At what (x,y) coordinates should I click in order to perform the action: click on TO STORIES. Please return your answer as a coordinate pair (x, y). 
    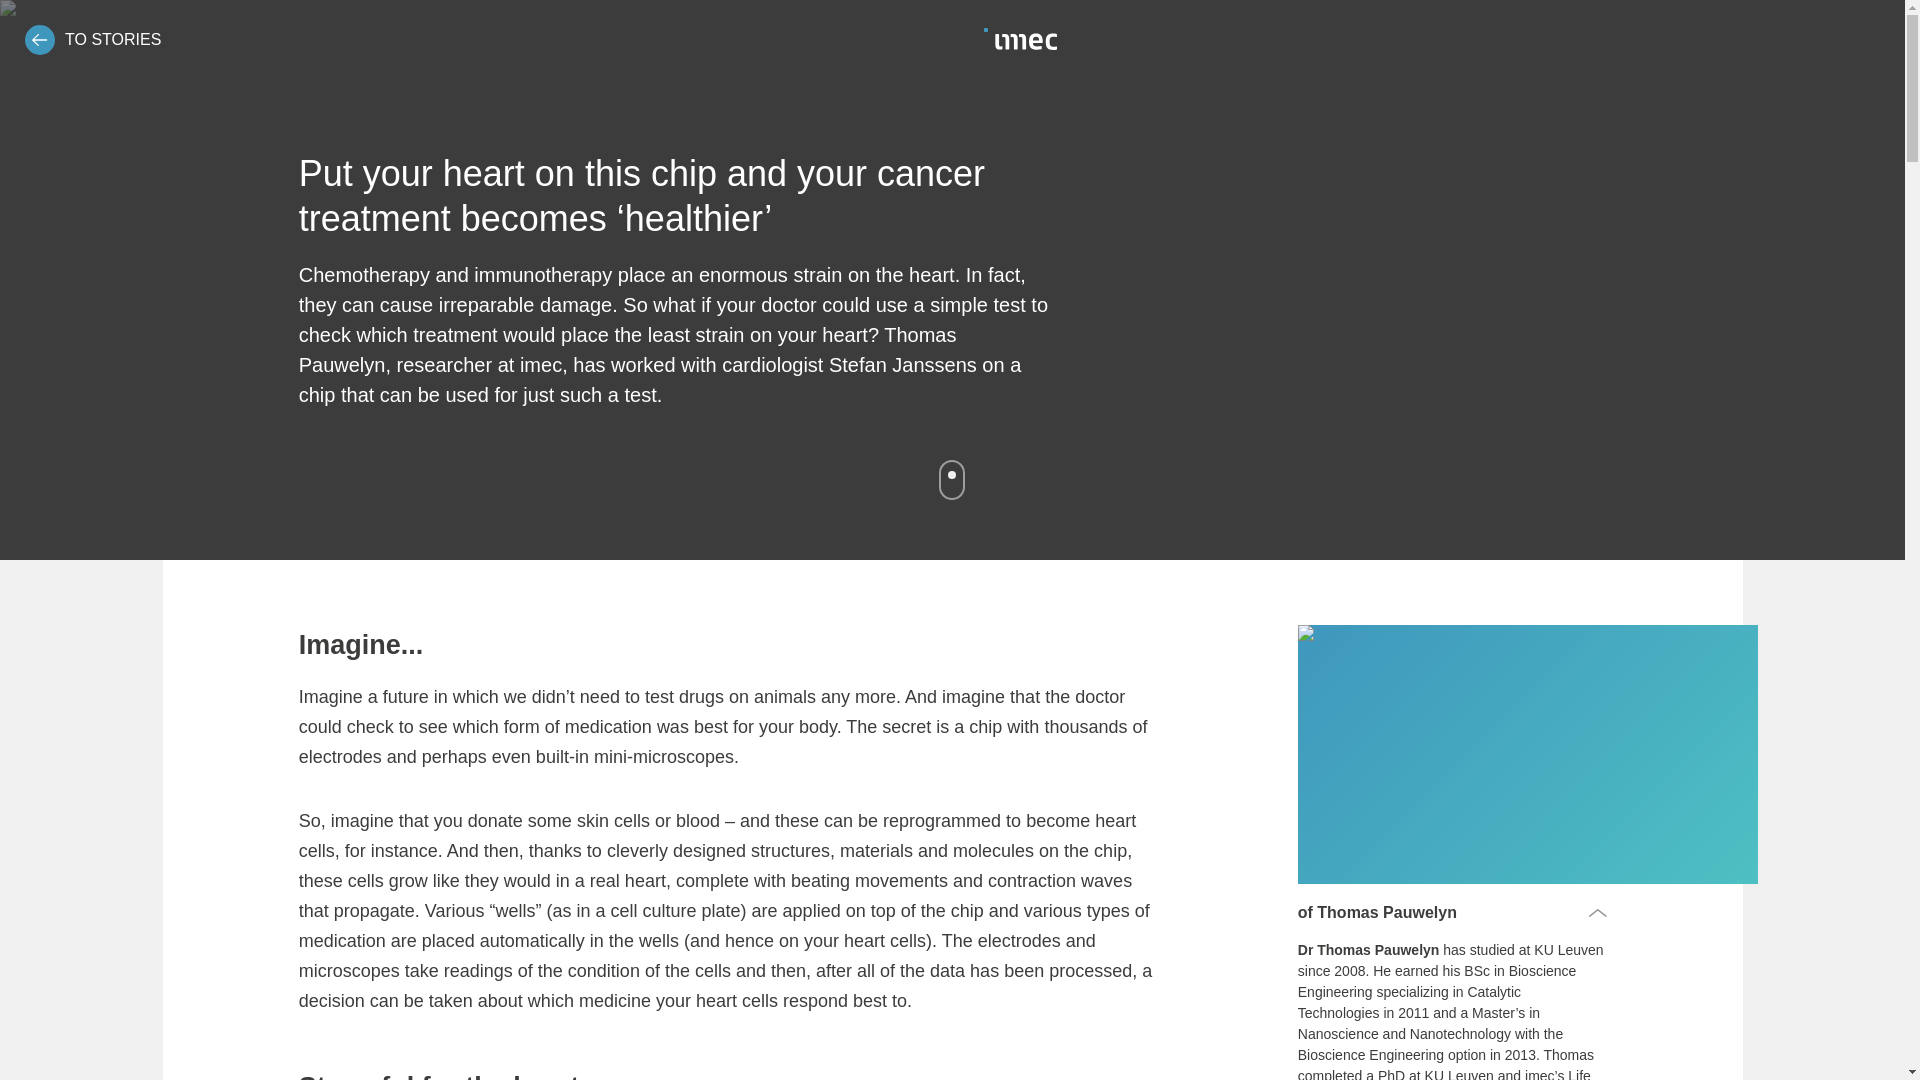
    Looking at the image, I should click on (92, 40).